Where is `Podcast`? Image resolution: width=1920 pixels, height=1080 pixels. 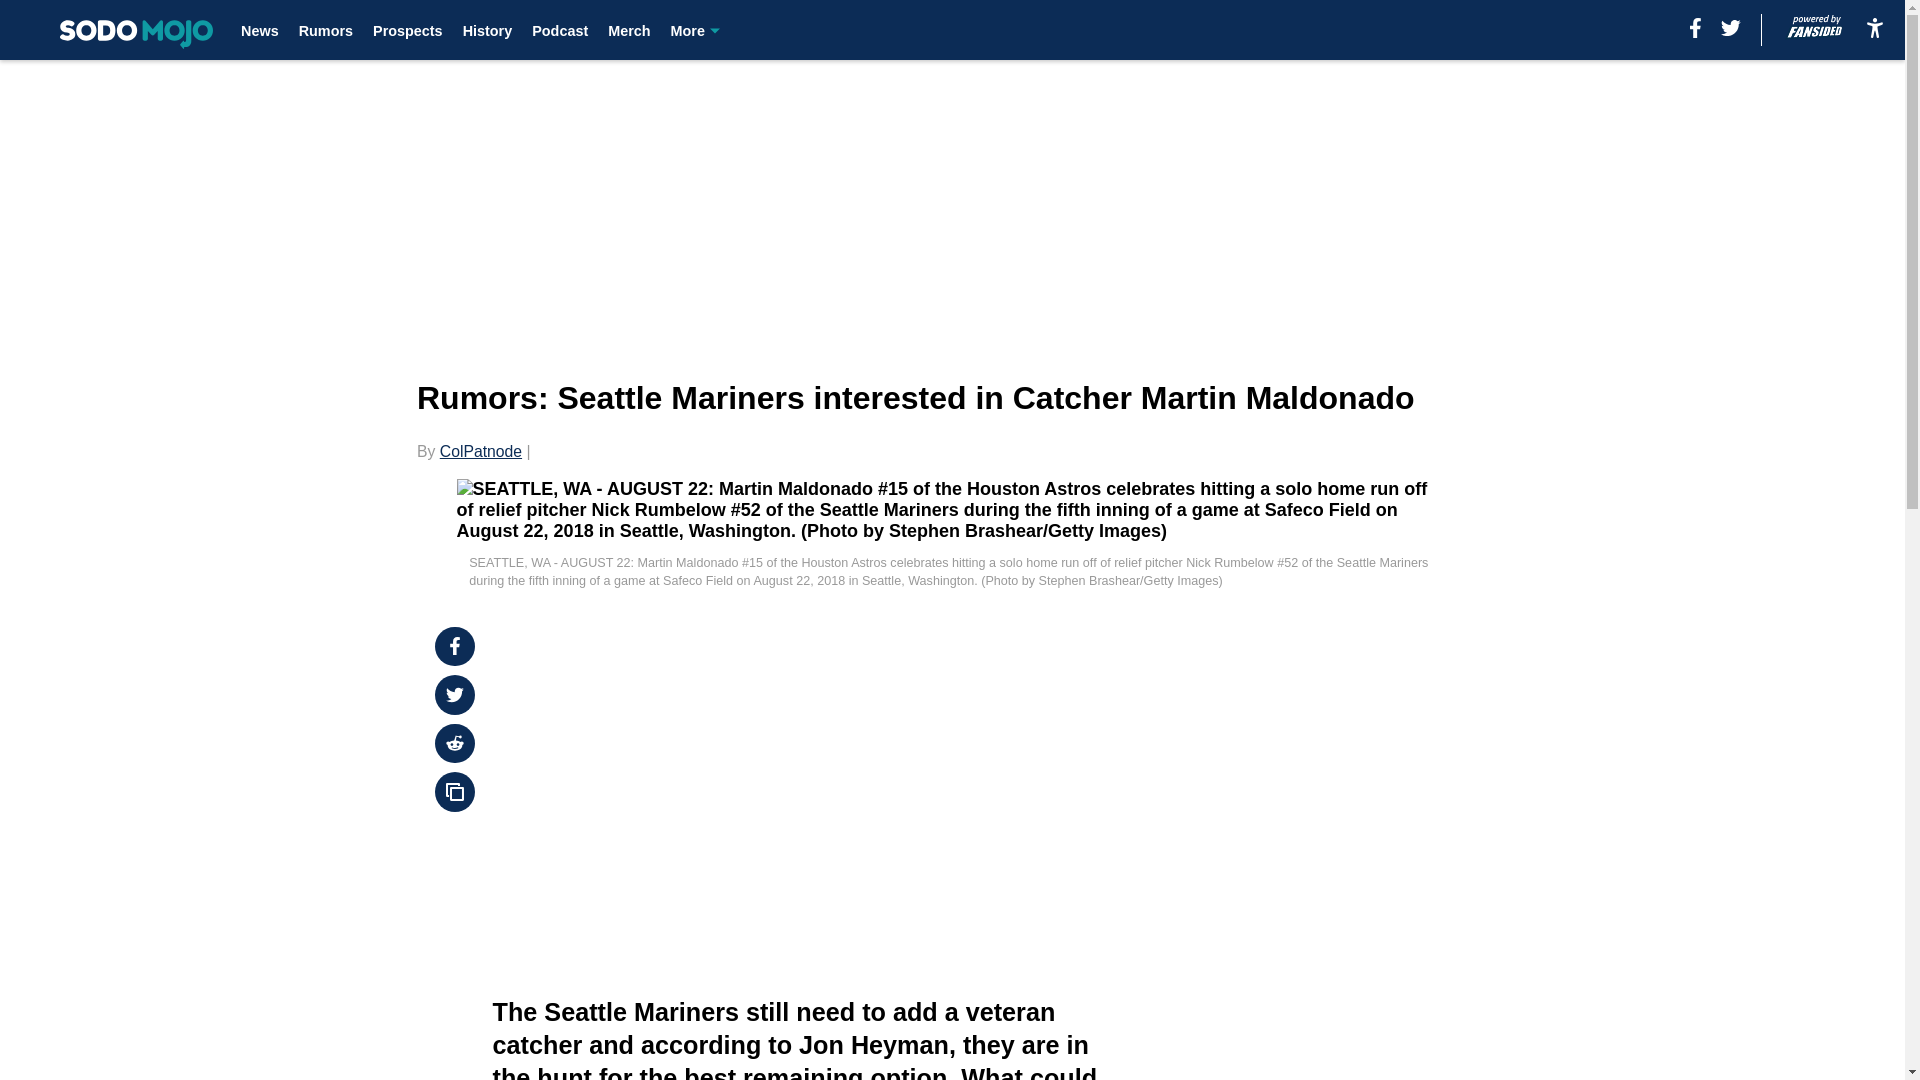 Podcast is located at coordinates (559, 30).